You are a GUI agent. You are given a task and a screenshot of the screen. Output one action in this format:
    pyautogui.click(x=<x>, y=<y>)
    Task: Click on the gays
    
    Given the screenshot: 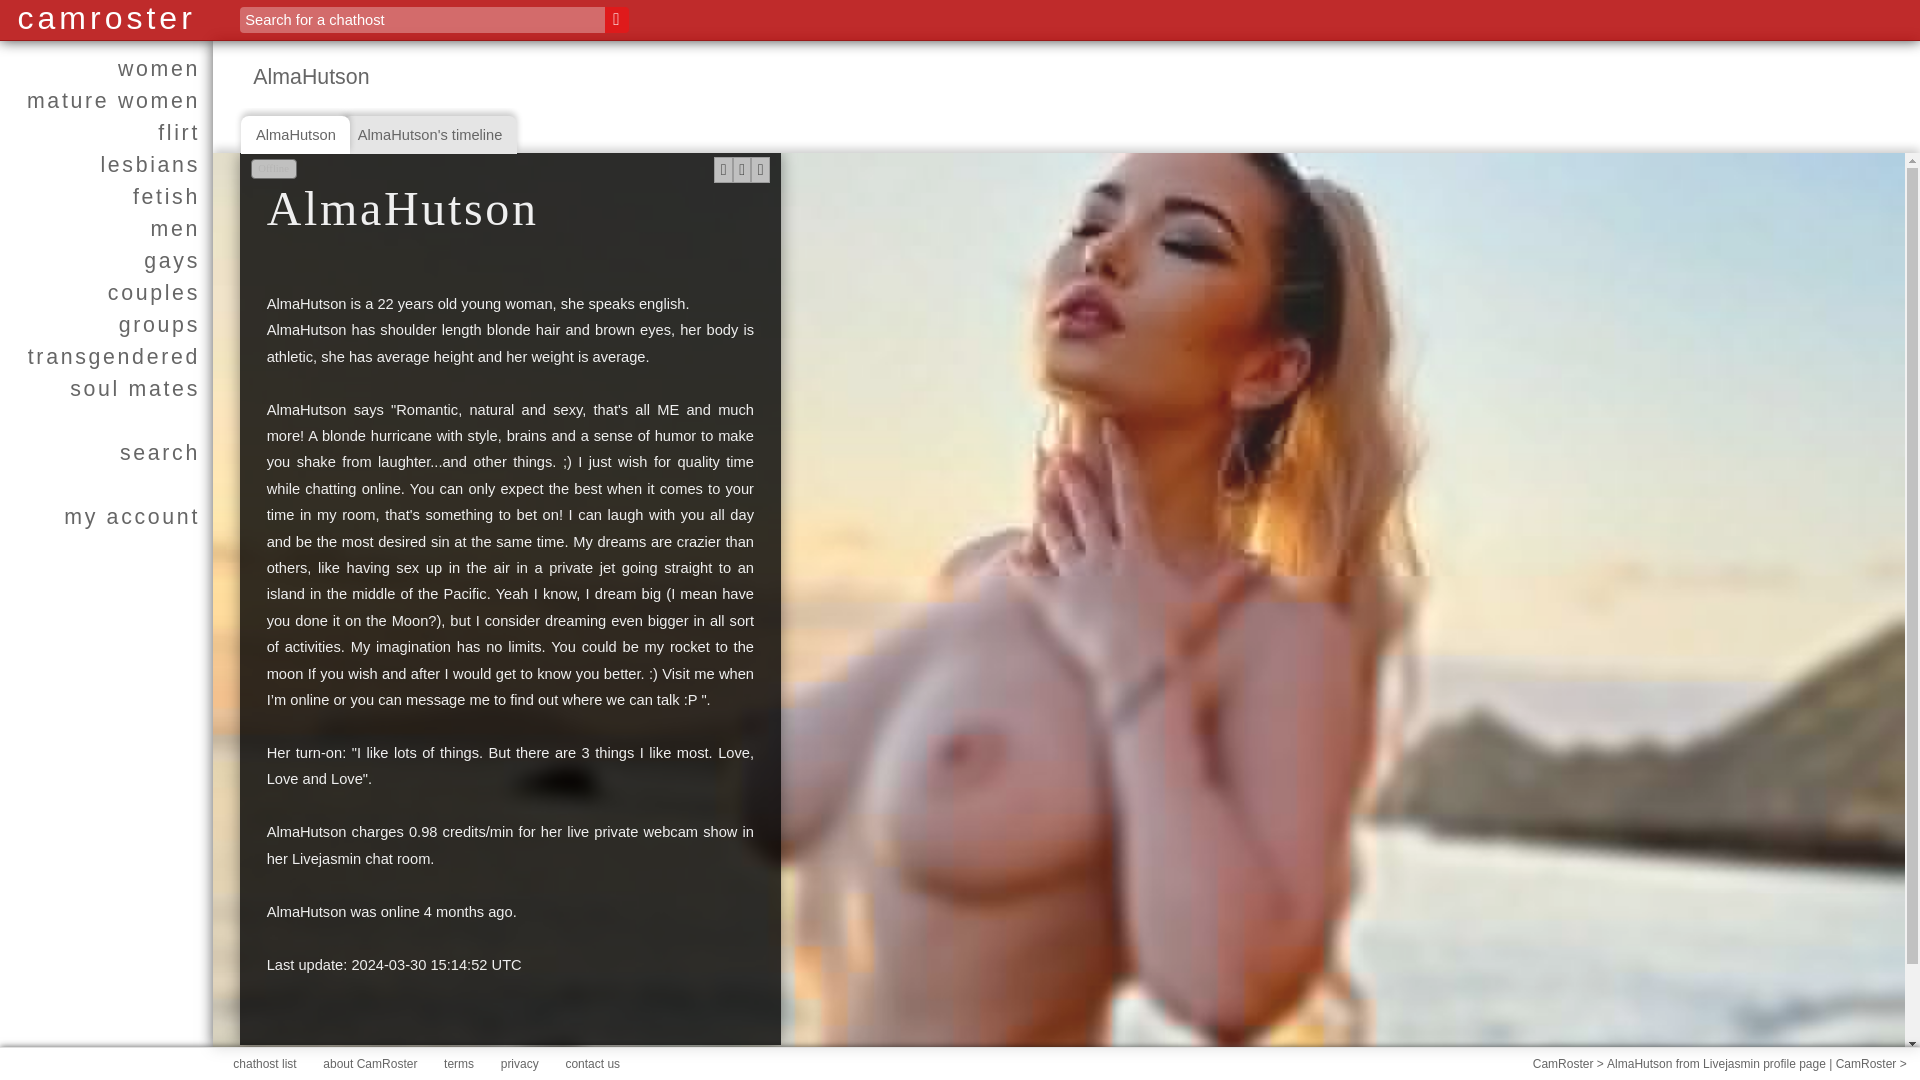 What is the action you would take?
    pyautogui.click(x=106, y=260)
    